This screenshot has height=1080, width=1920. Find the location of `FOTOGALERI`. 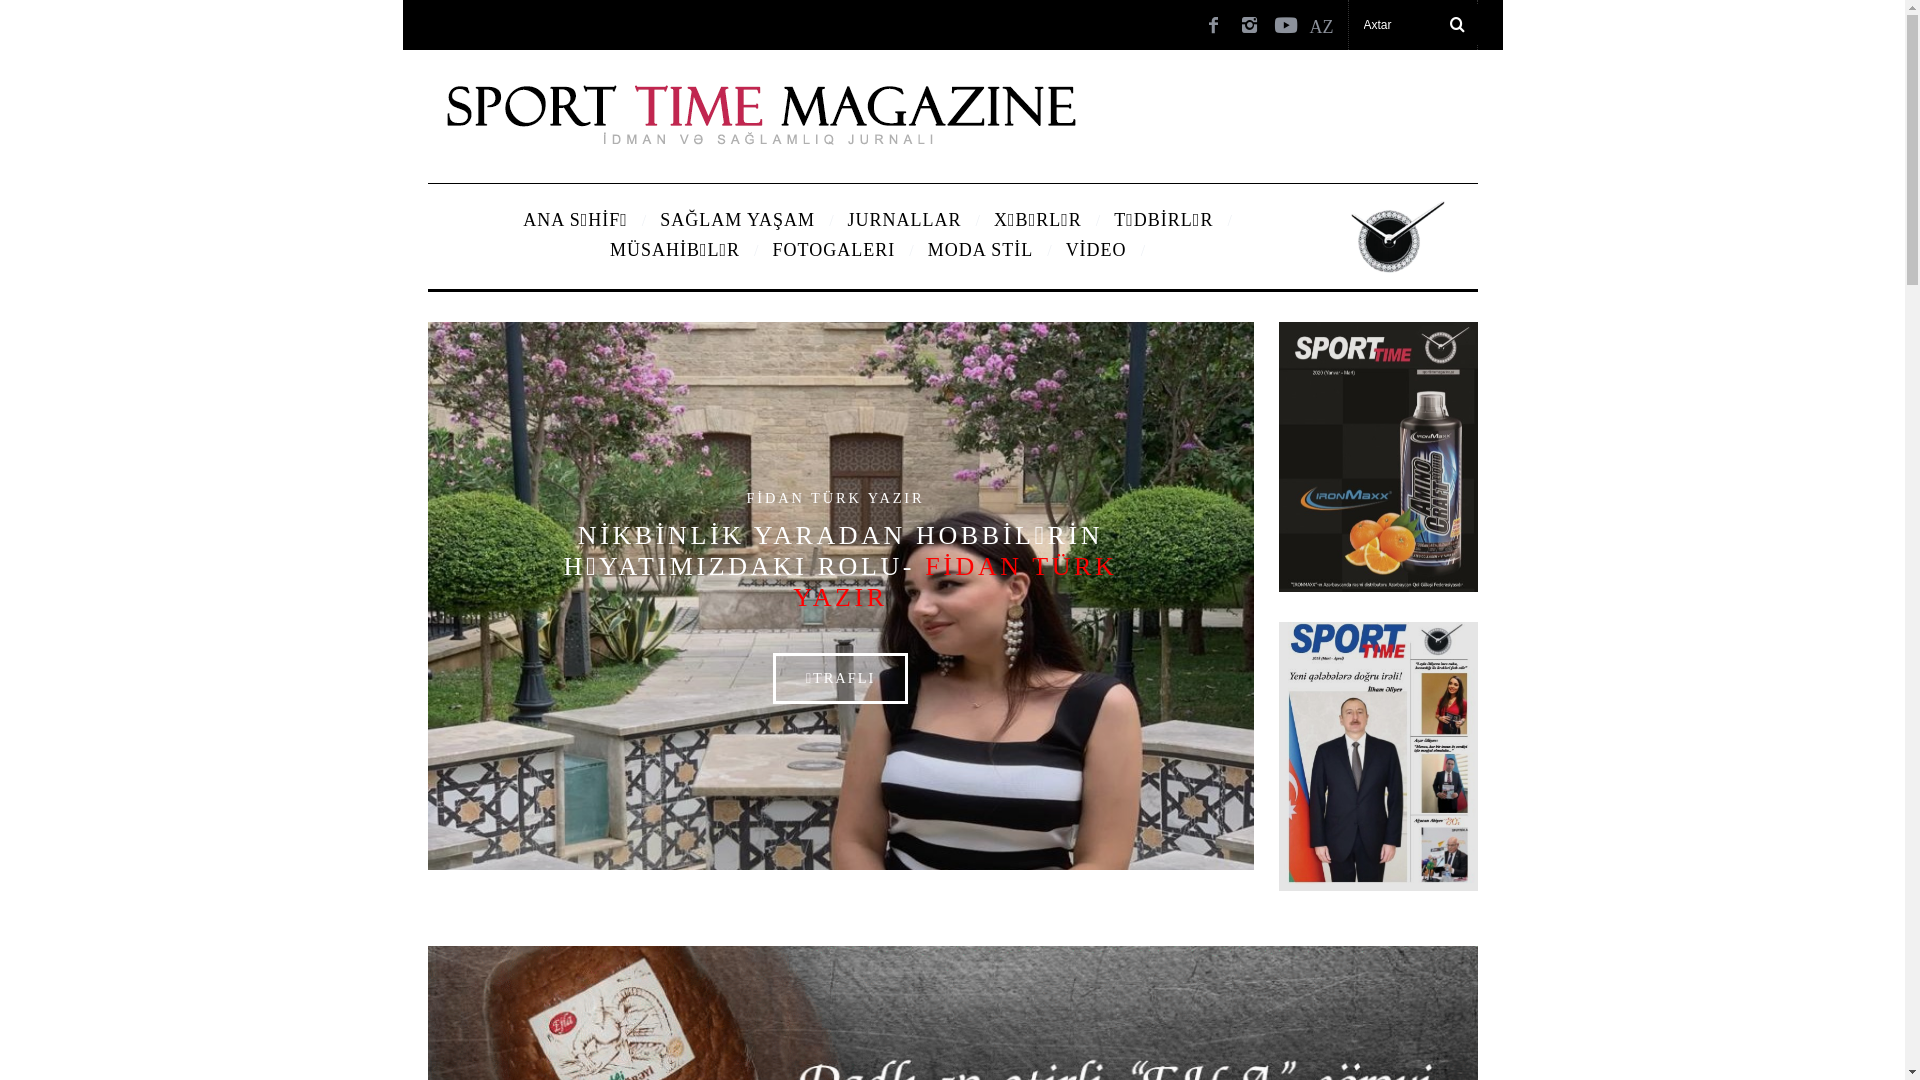

FOTOGALERI is located at coordinates (834, 250).